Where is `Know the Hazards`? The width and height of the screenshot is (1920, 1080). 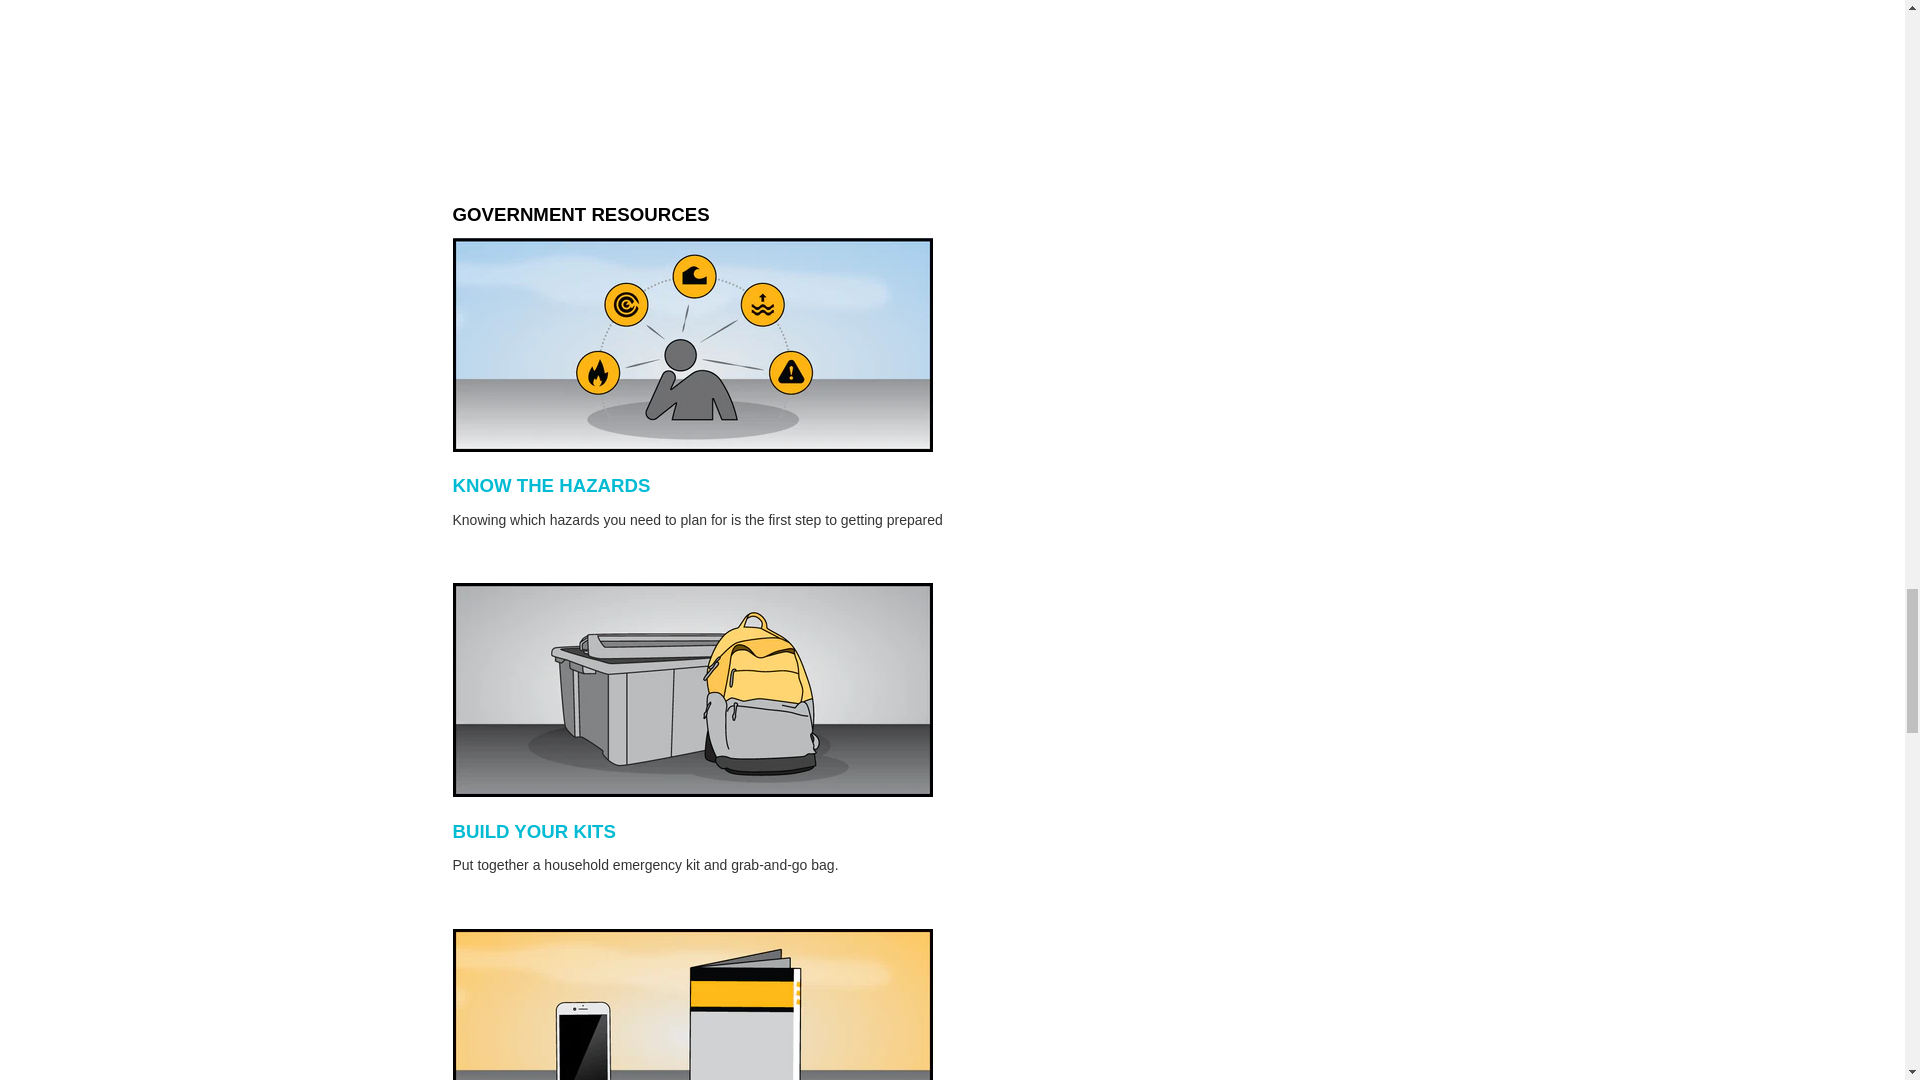
Know the Hazards is located at coordinates (550, 485).